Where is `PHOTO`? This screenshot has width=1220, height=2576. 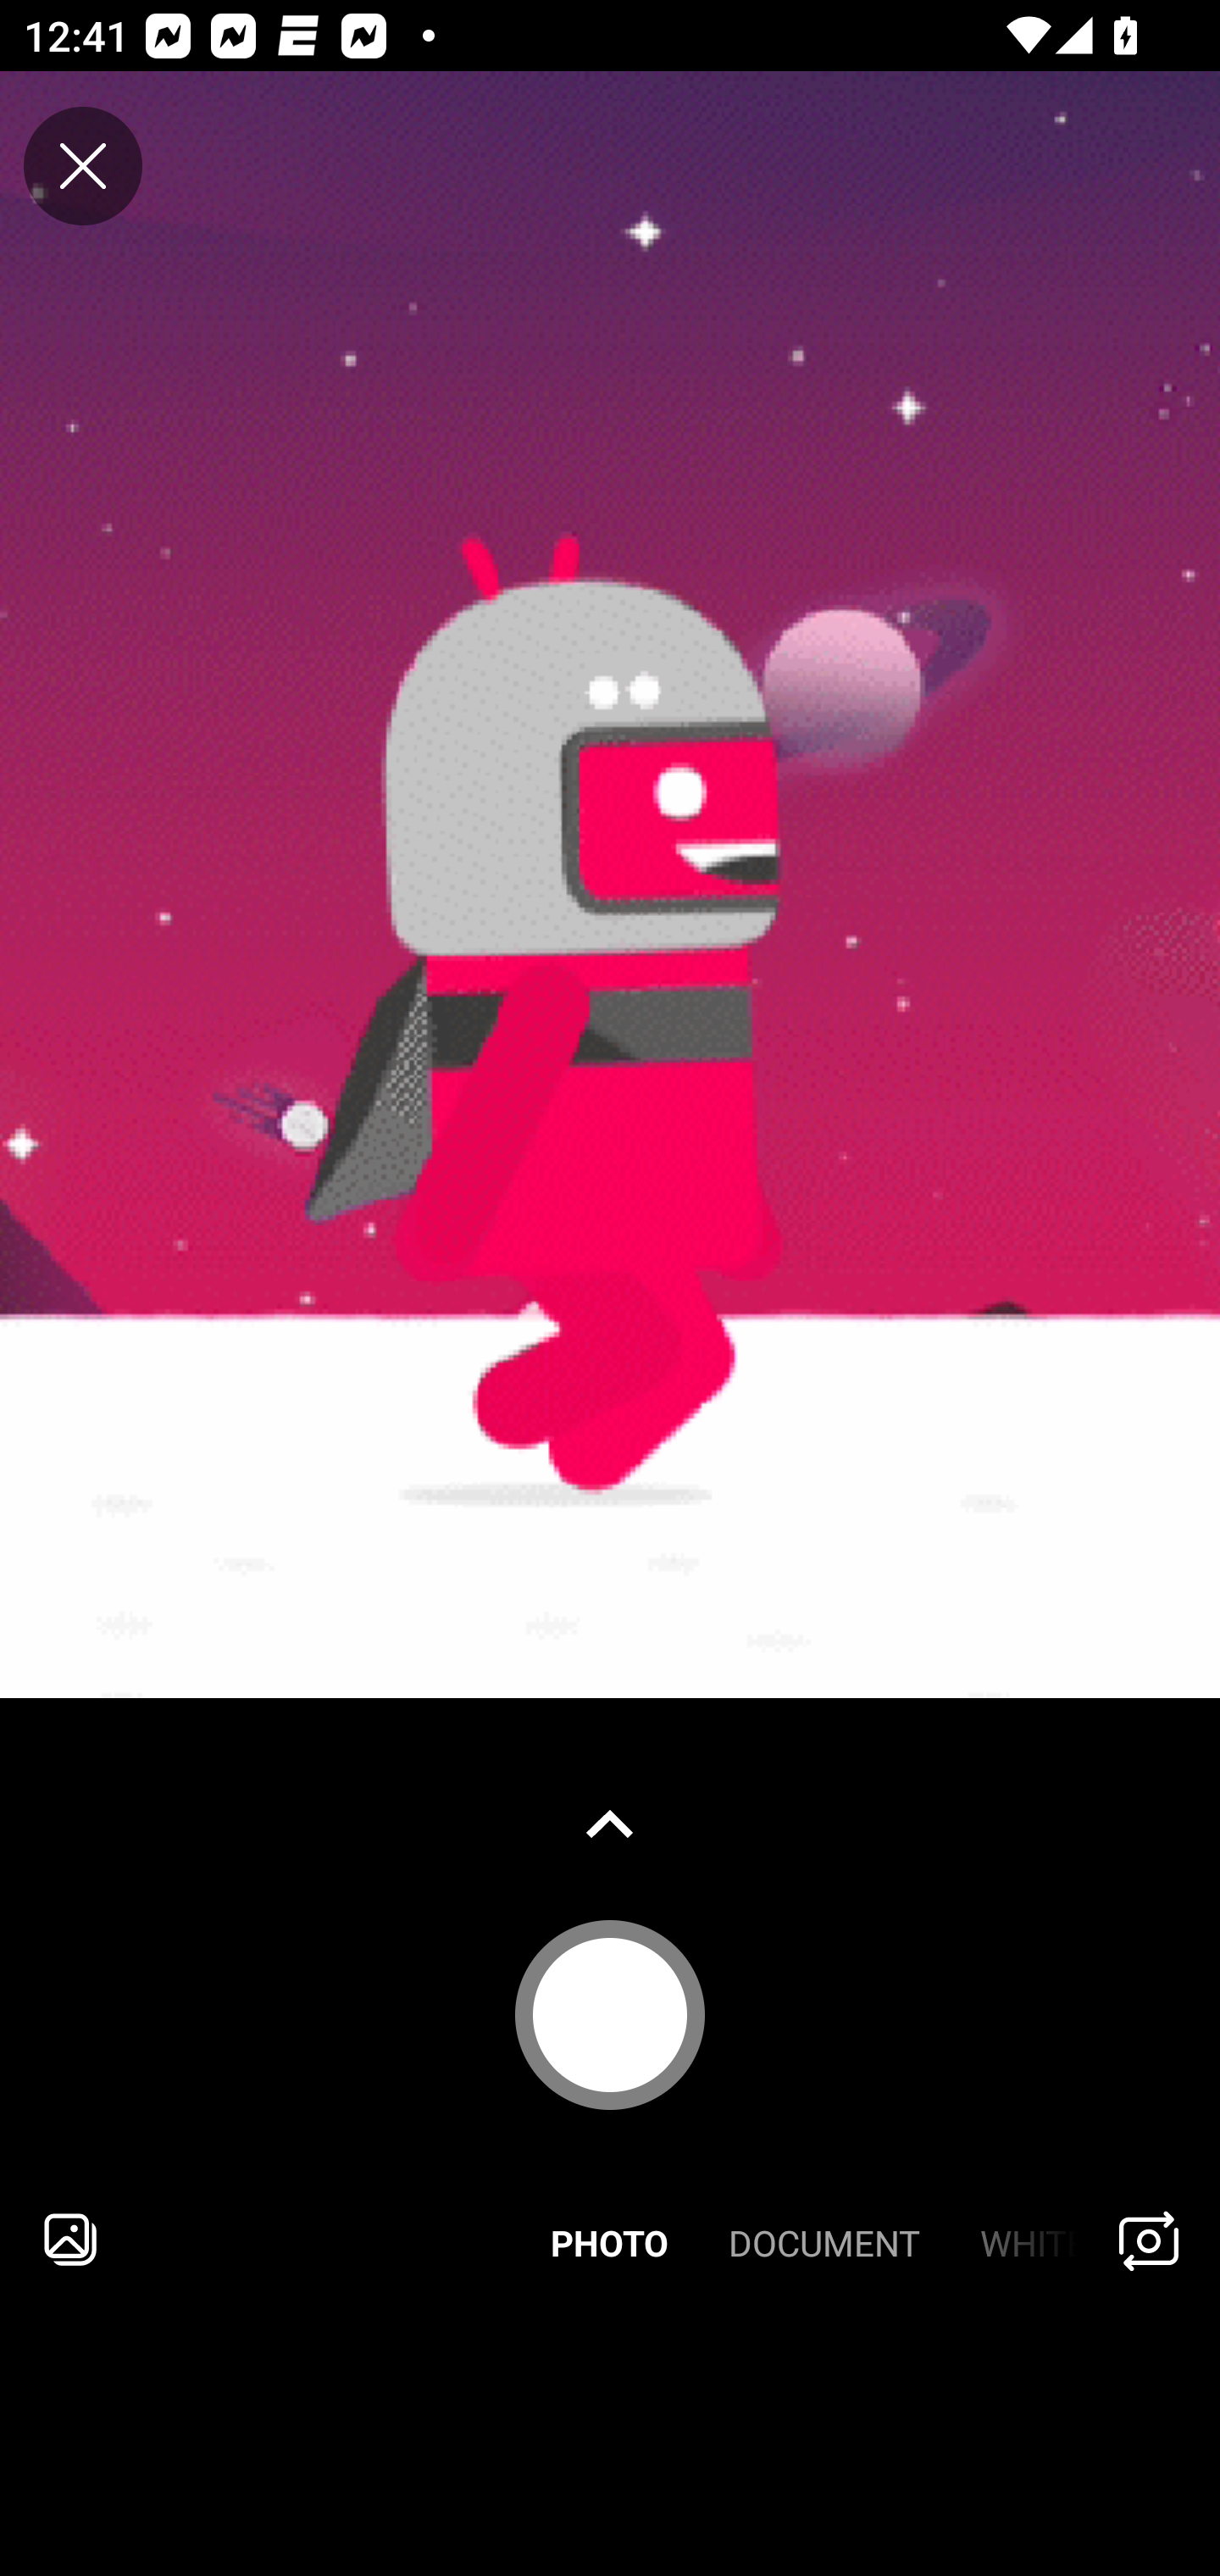 PHOTO is located at coordinates (610, 2239).